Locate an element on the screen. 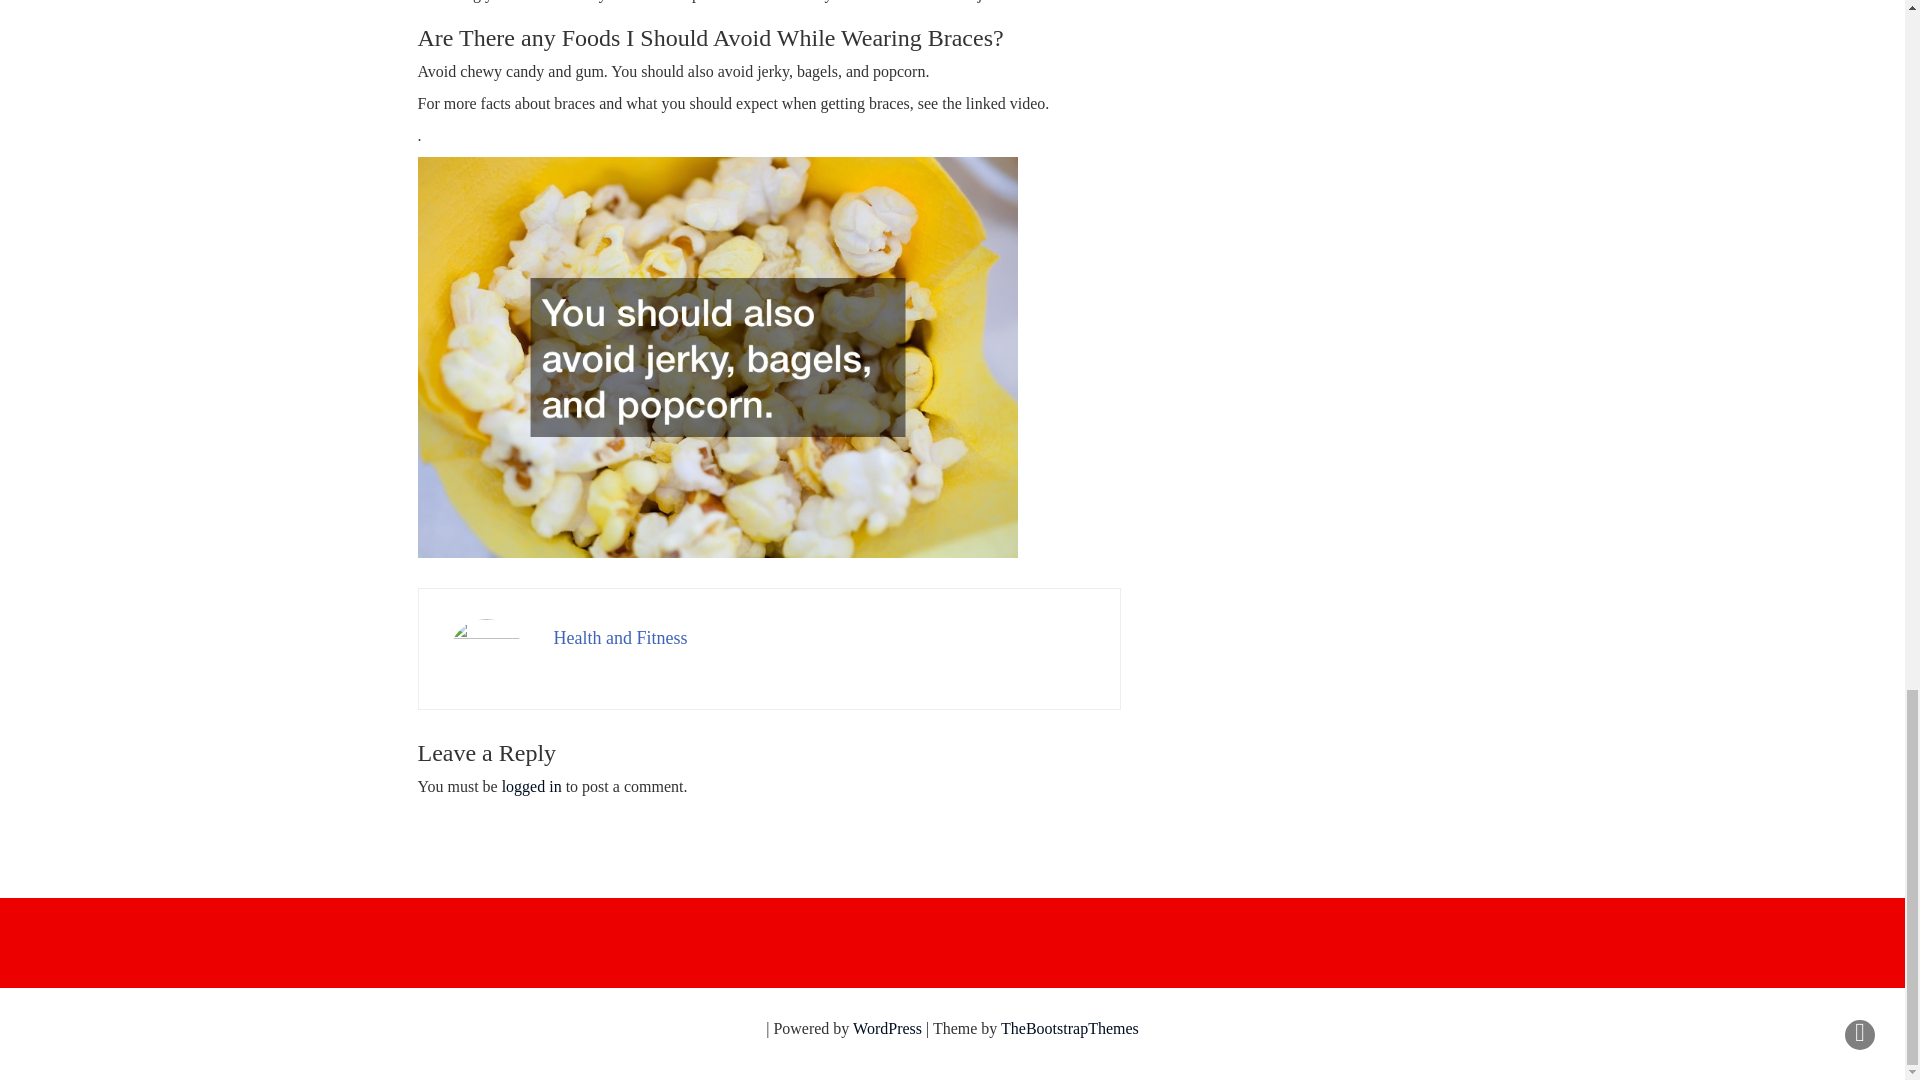  TheBootstrapThemes is located at coordinates (1069, 1028).